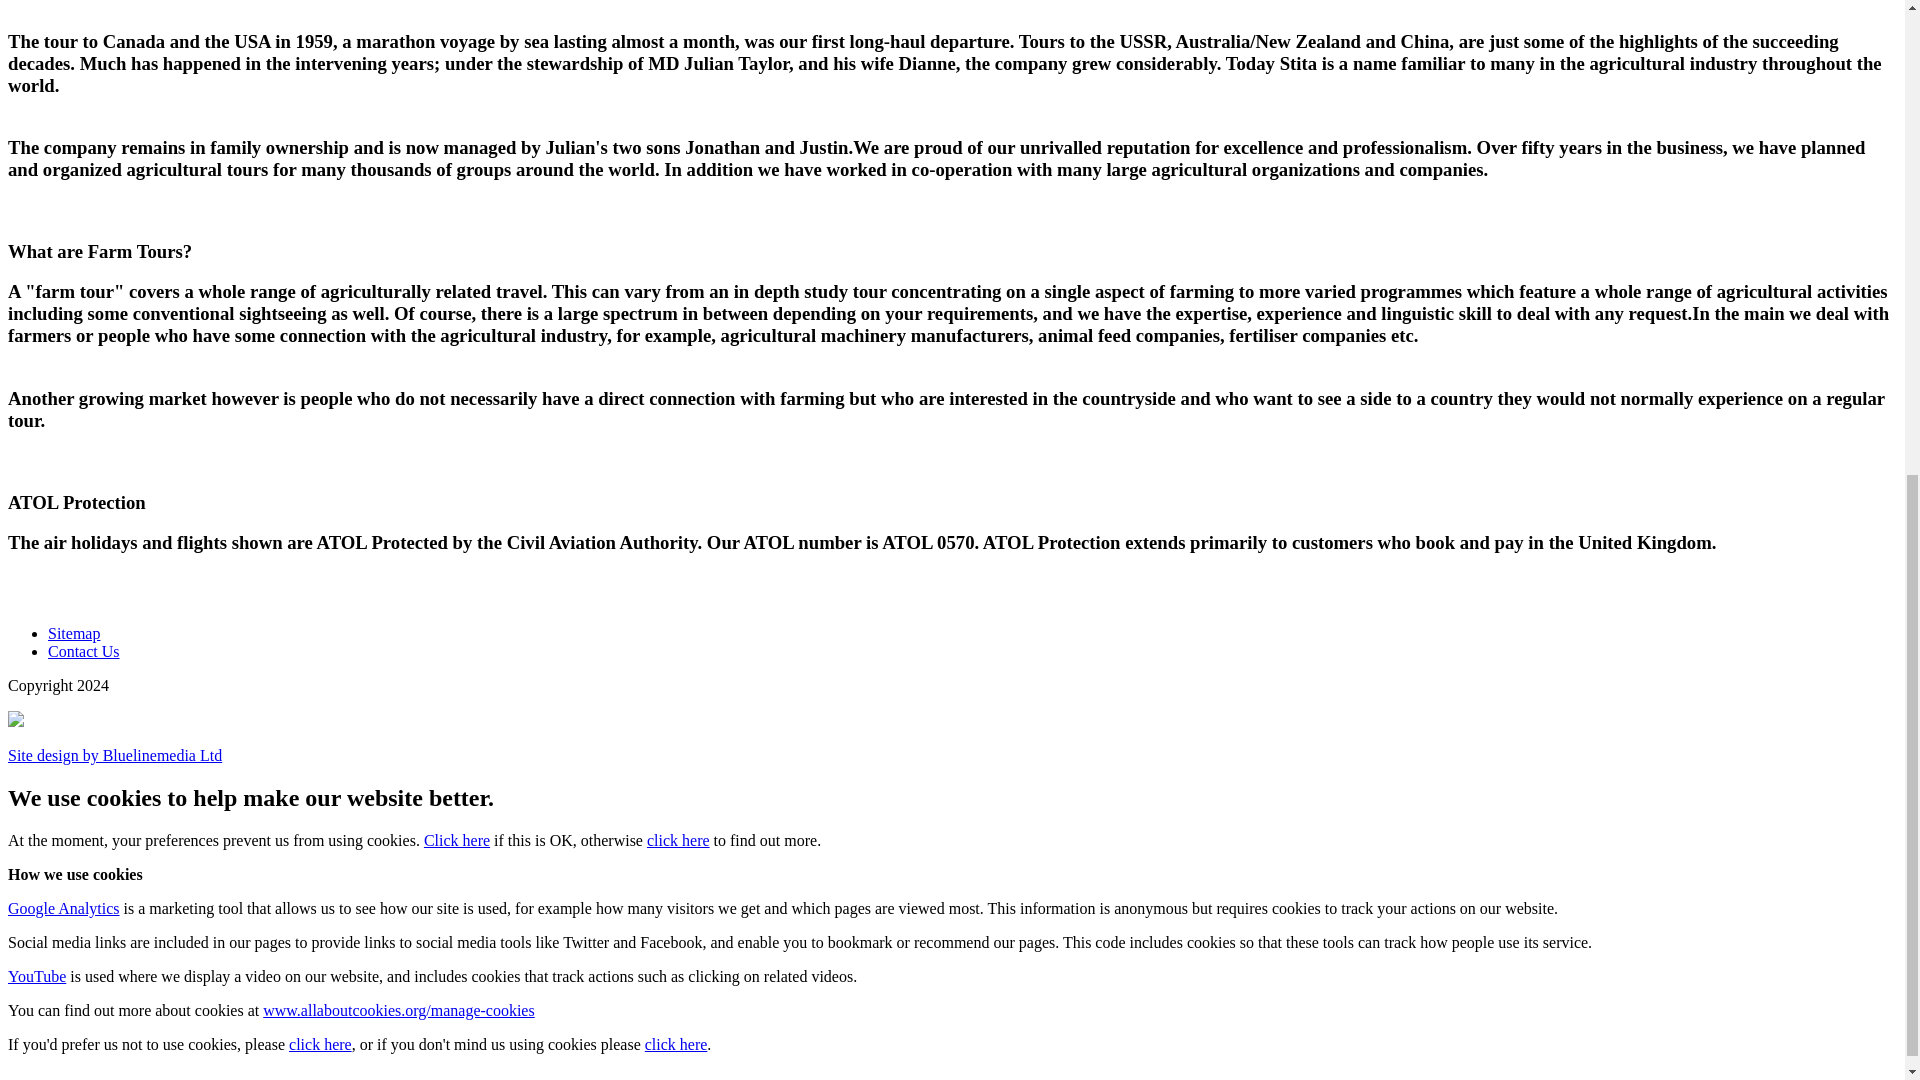 This screenshot has width=1920, height=1080. I want to click on click here, so click(678, 840).